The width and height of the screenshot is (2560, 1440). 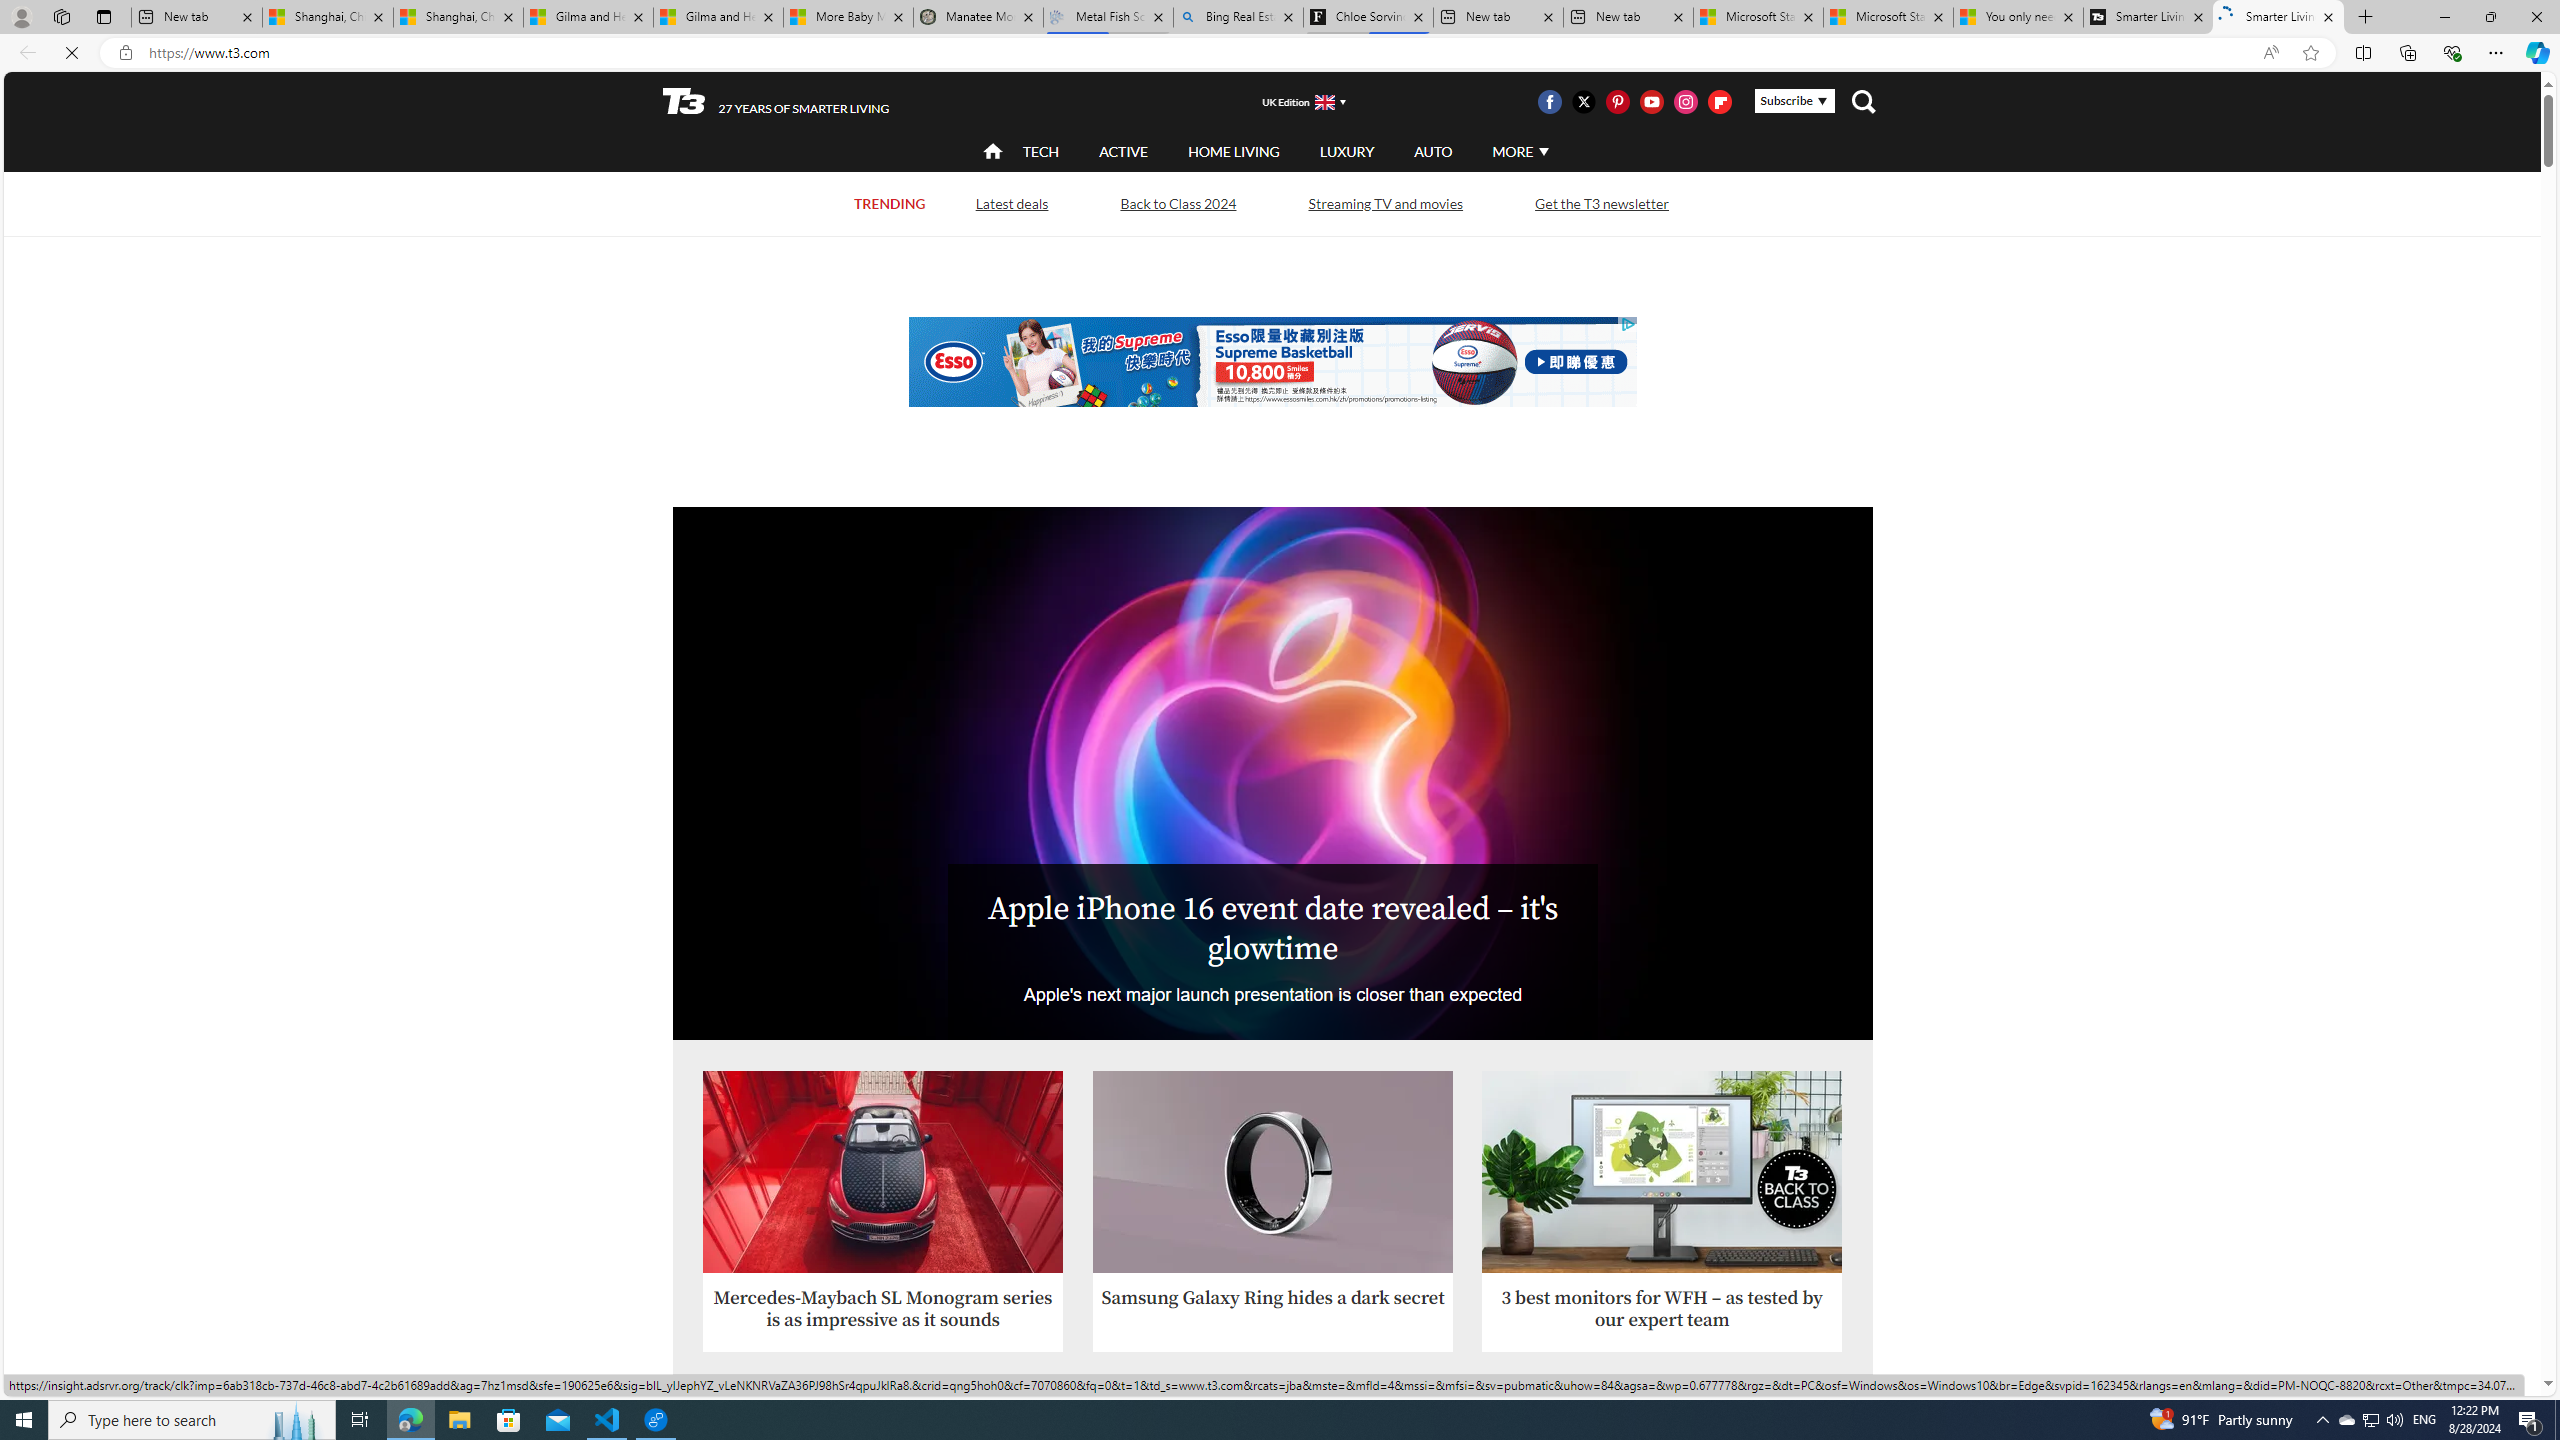 What do you see at coordinates (1662, 1172) in the screenshot?
I see `AOC U27P2CA` at bounding box center [1662, 1172].